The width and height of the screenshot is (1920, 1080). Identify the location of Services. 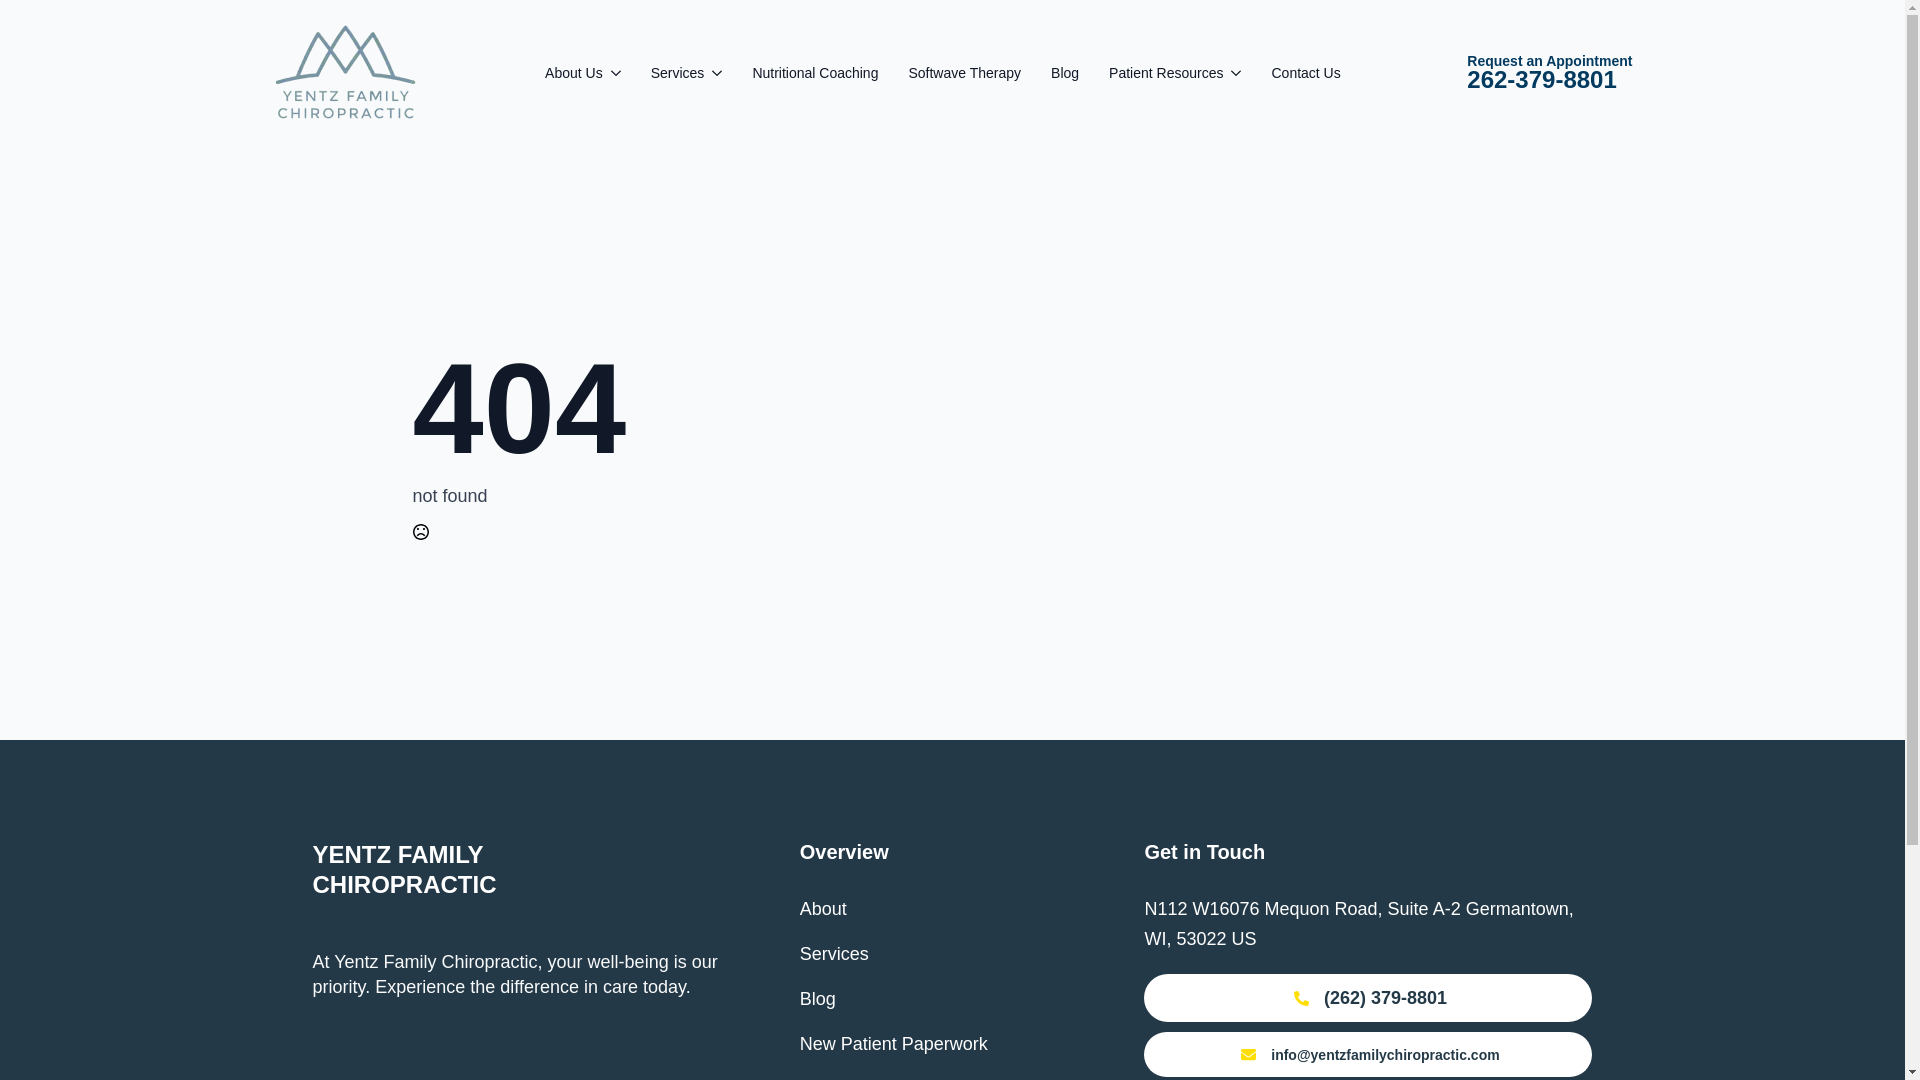
(677, 73).